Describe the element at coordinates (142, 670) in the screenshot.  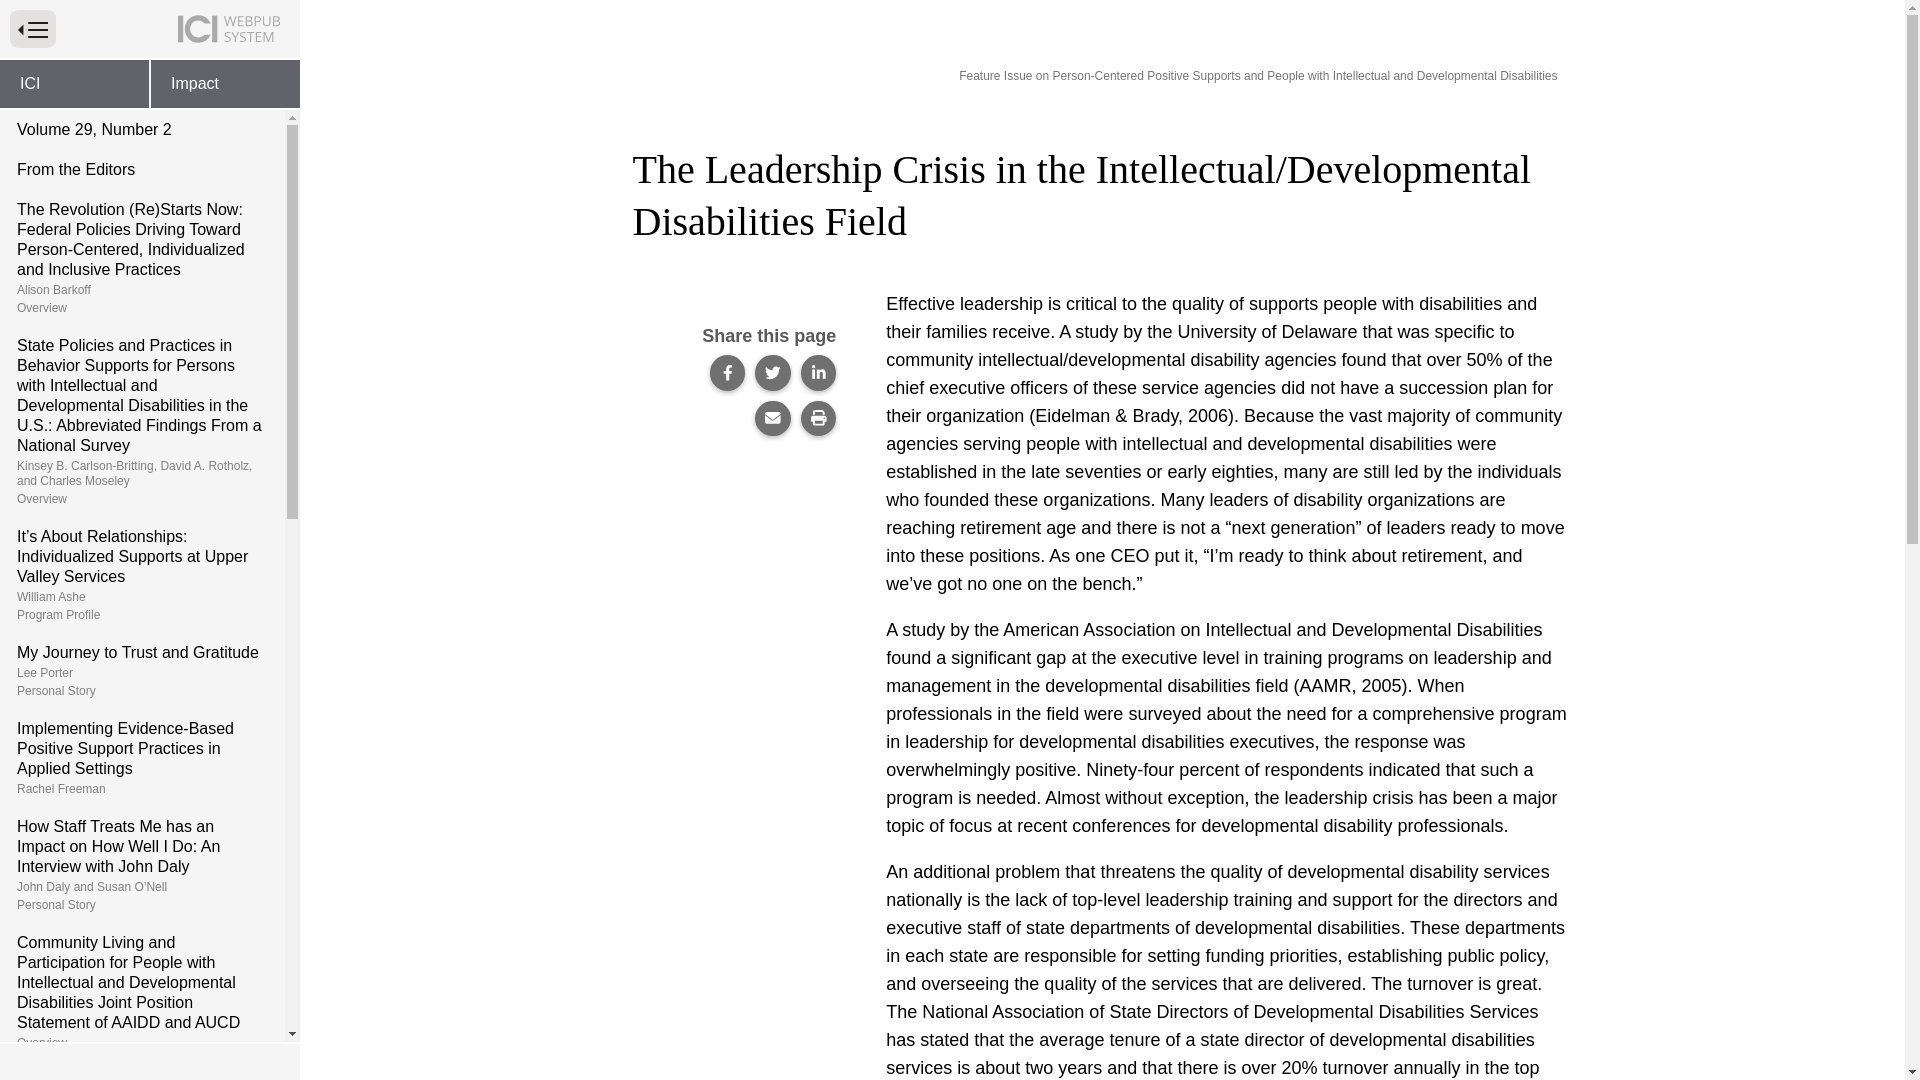
I see `From the Editors` at that location.